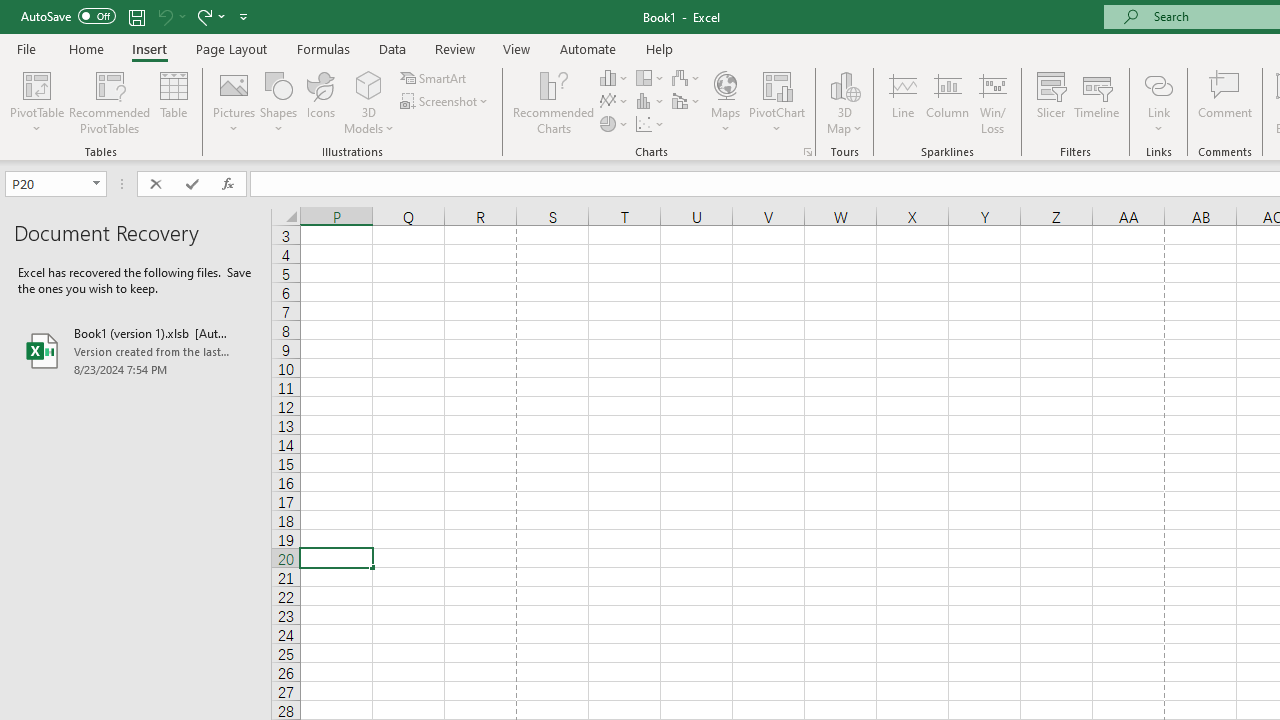  Describe the element at coordinates (992, 102) in the screenshot. I see `Win/Loss` at that location.